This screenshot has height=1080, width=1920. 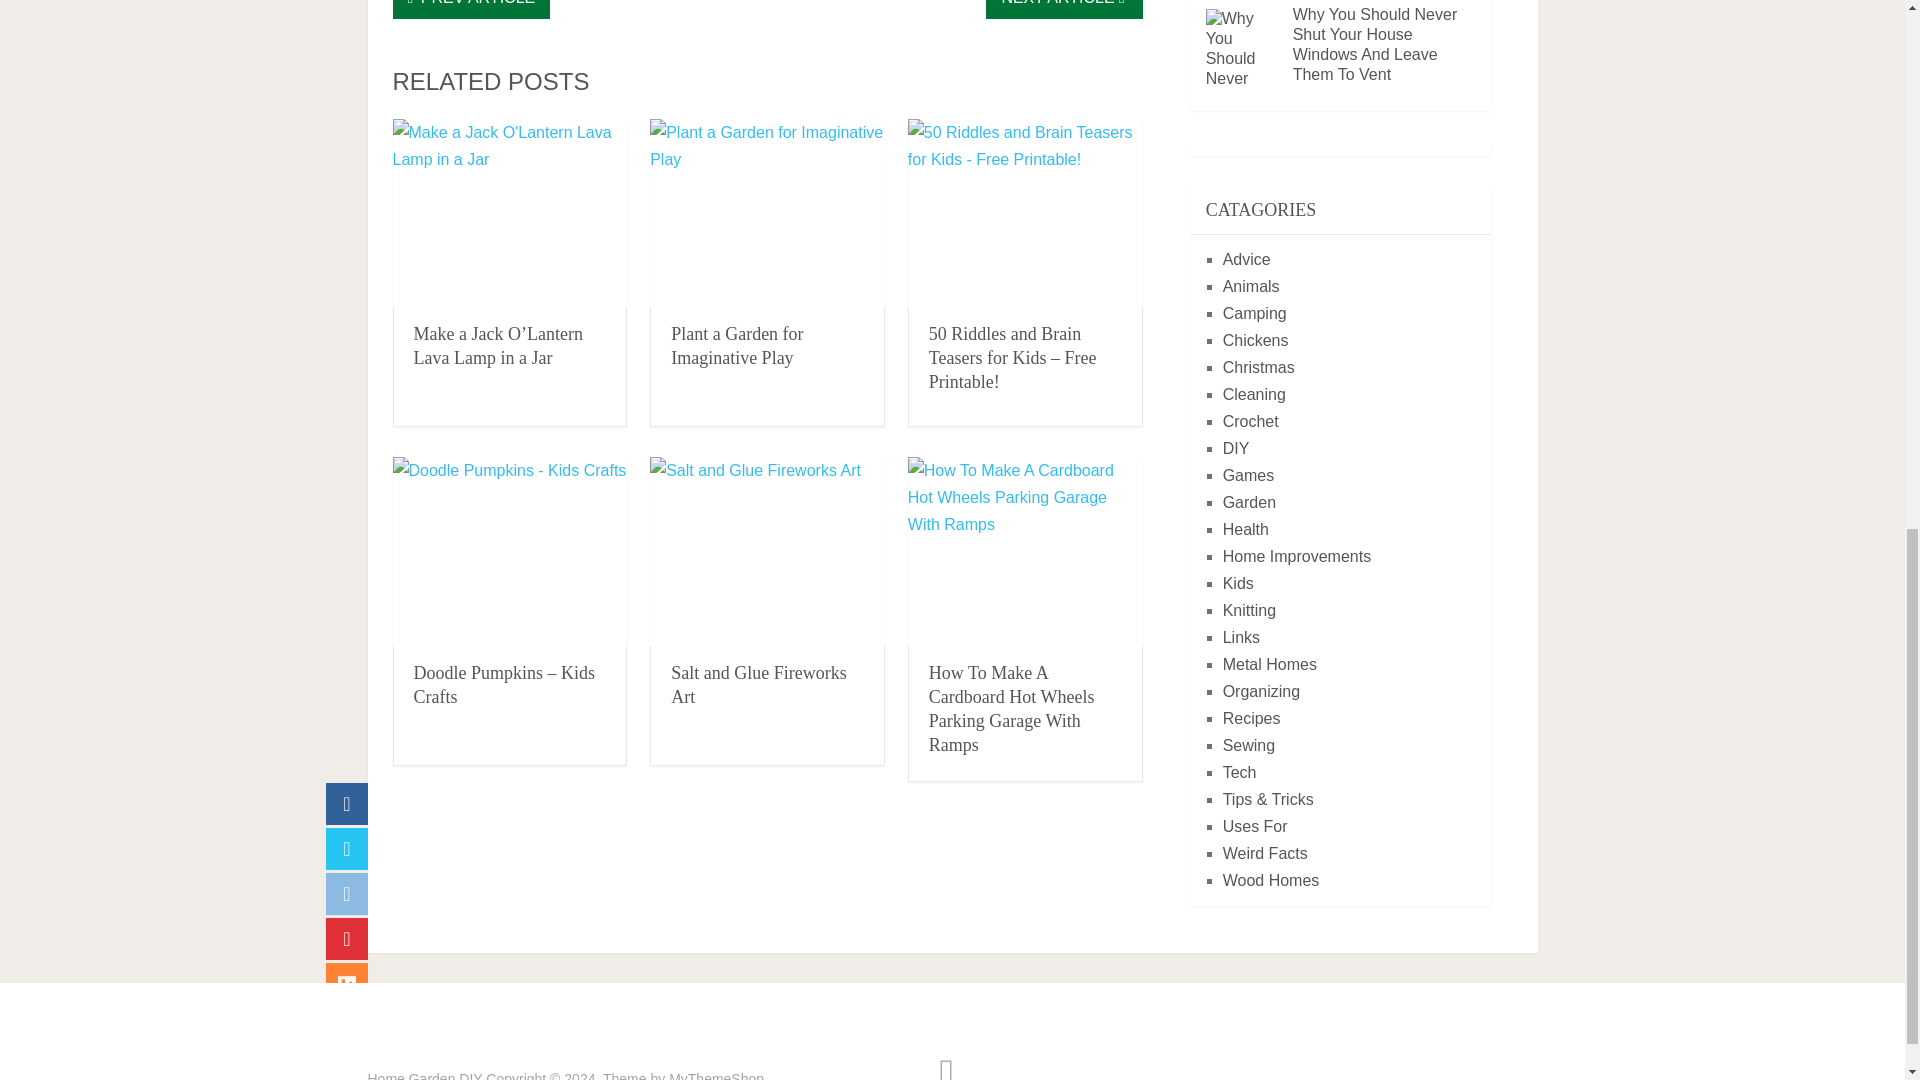 I want to click on Salt and Glue Fireworks Art, so click(x=758, y=685).